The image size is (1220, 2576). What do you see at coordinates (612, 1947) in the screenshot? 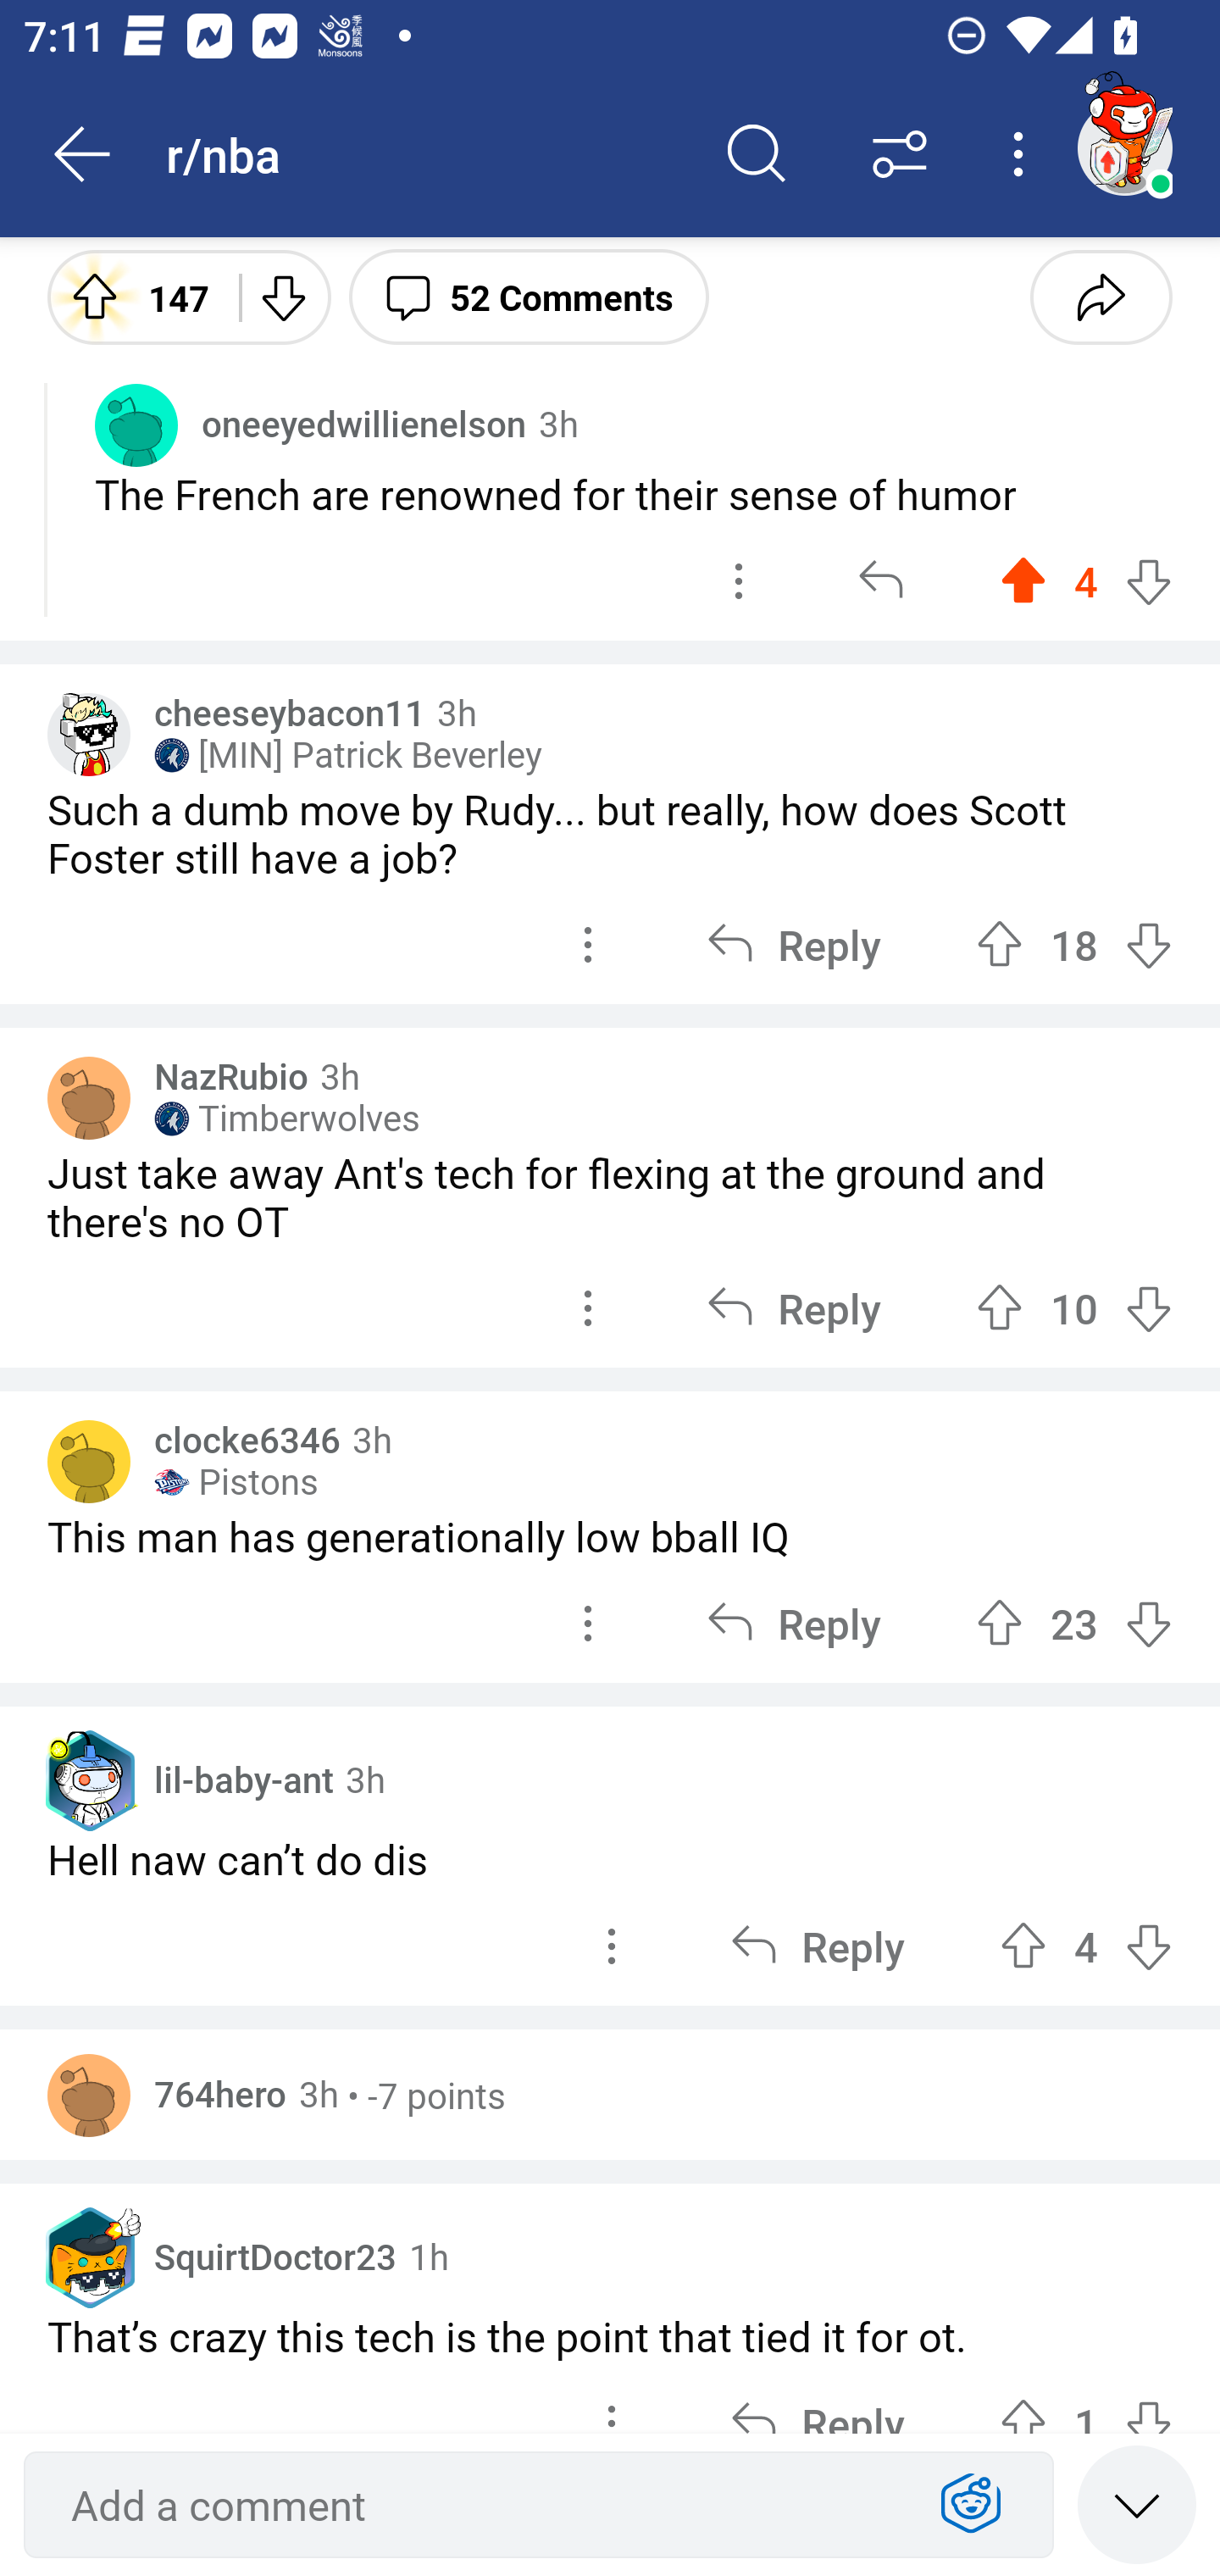
I see `options` at bounding box center [612, 1947].